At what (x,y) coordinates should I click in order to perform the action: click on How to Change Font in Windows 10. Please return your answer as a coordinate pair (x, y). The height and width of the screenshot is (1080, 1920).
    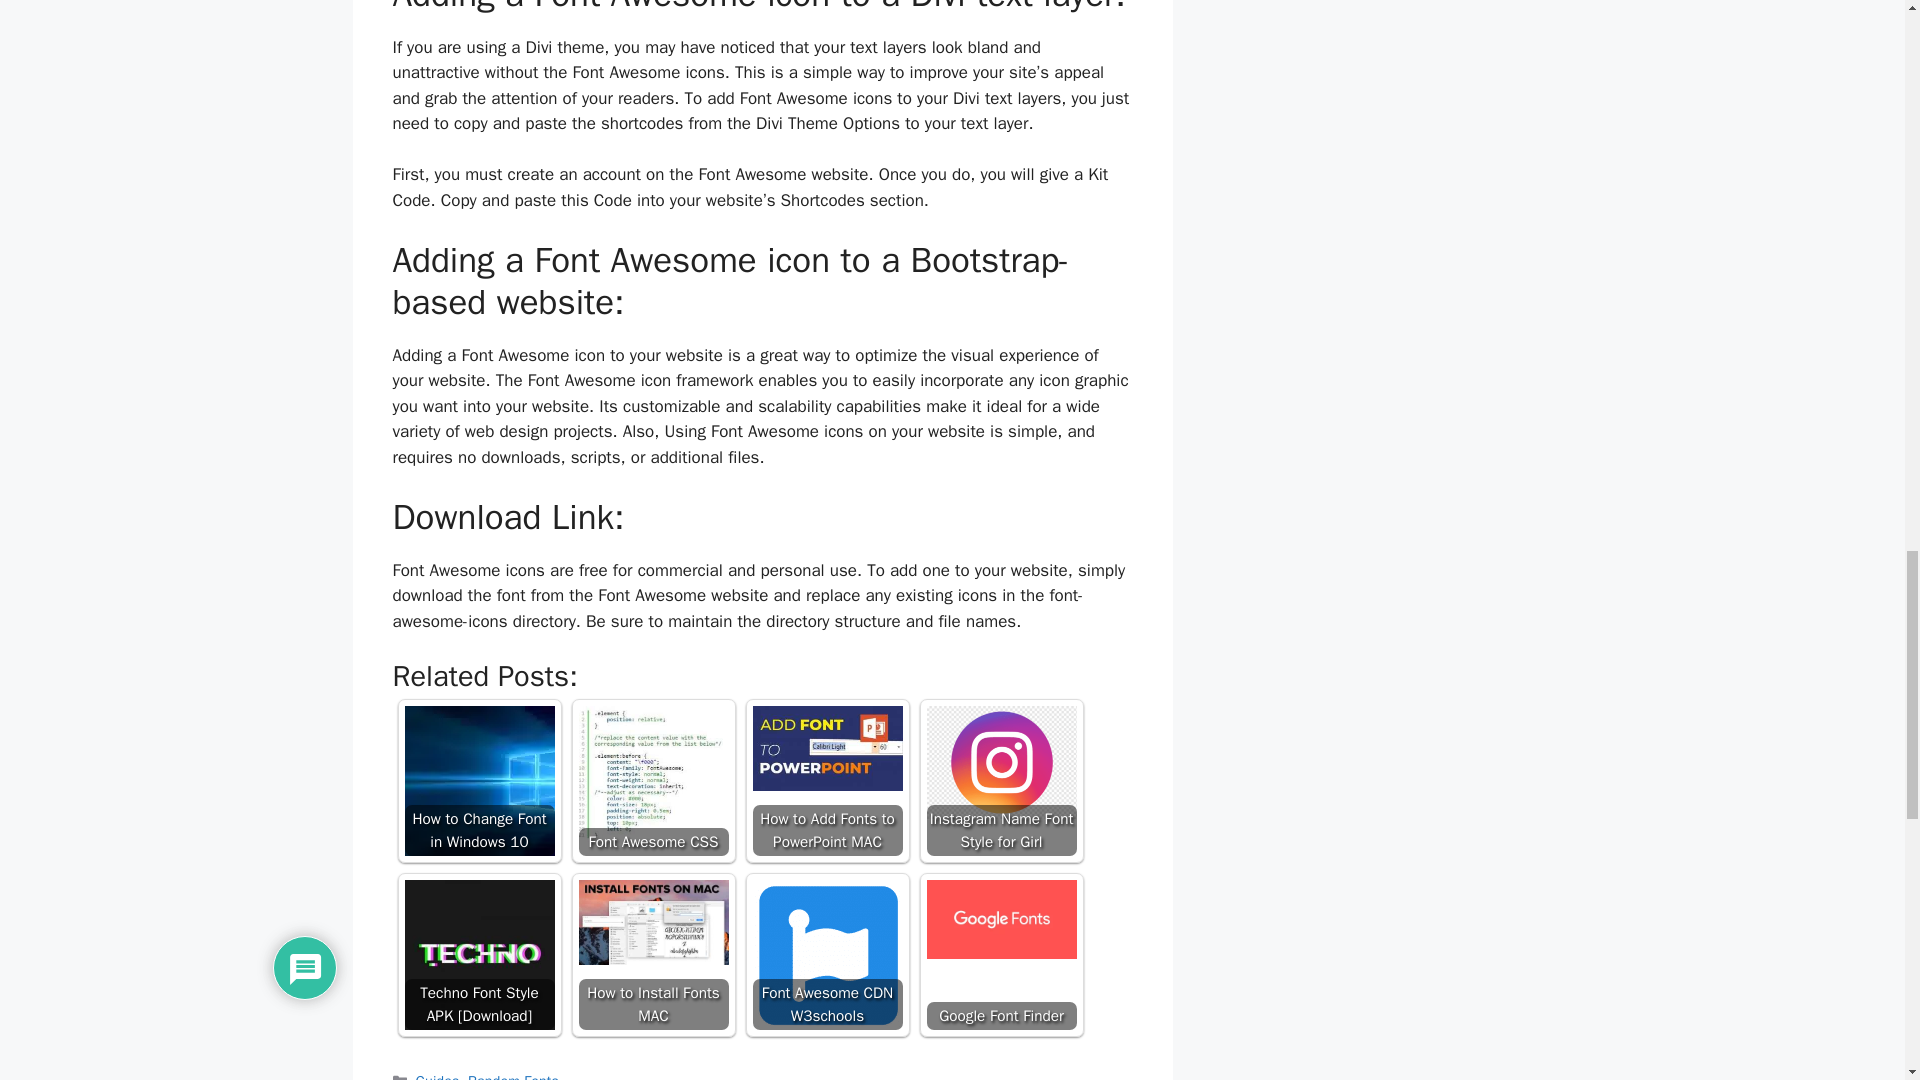
    Looking at the image, I should click on (478, 781).